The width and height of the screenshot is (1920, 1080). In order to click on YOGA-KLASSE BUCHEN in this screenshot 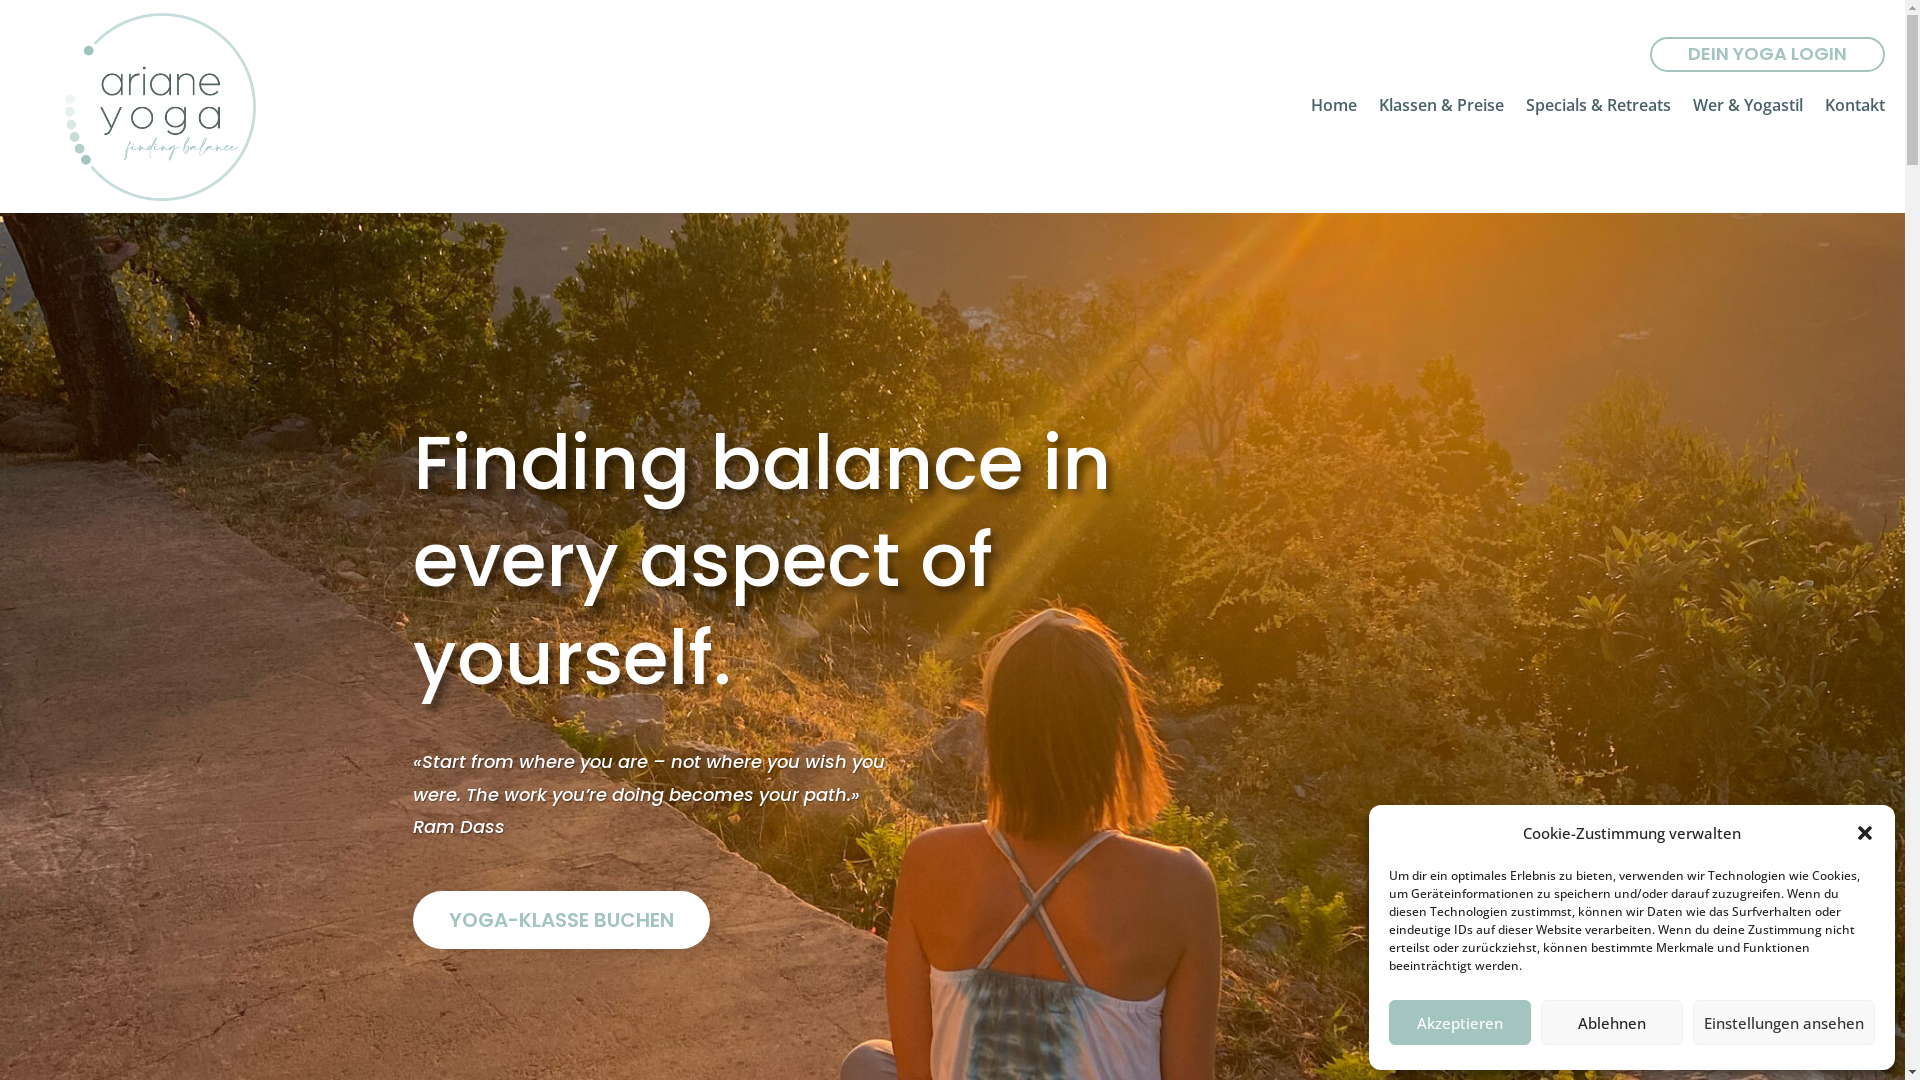, I will do `click(560, 920)`.